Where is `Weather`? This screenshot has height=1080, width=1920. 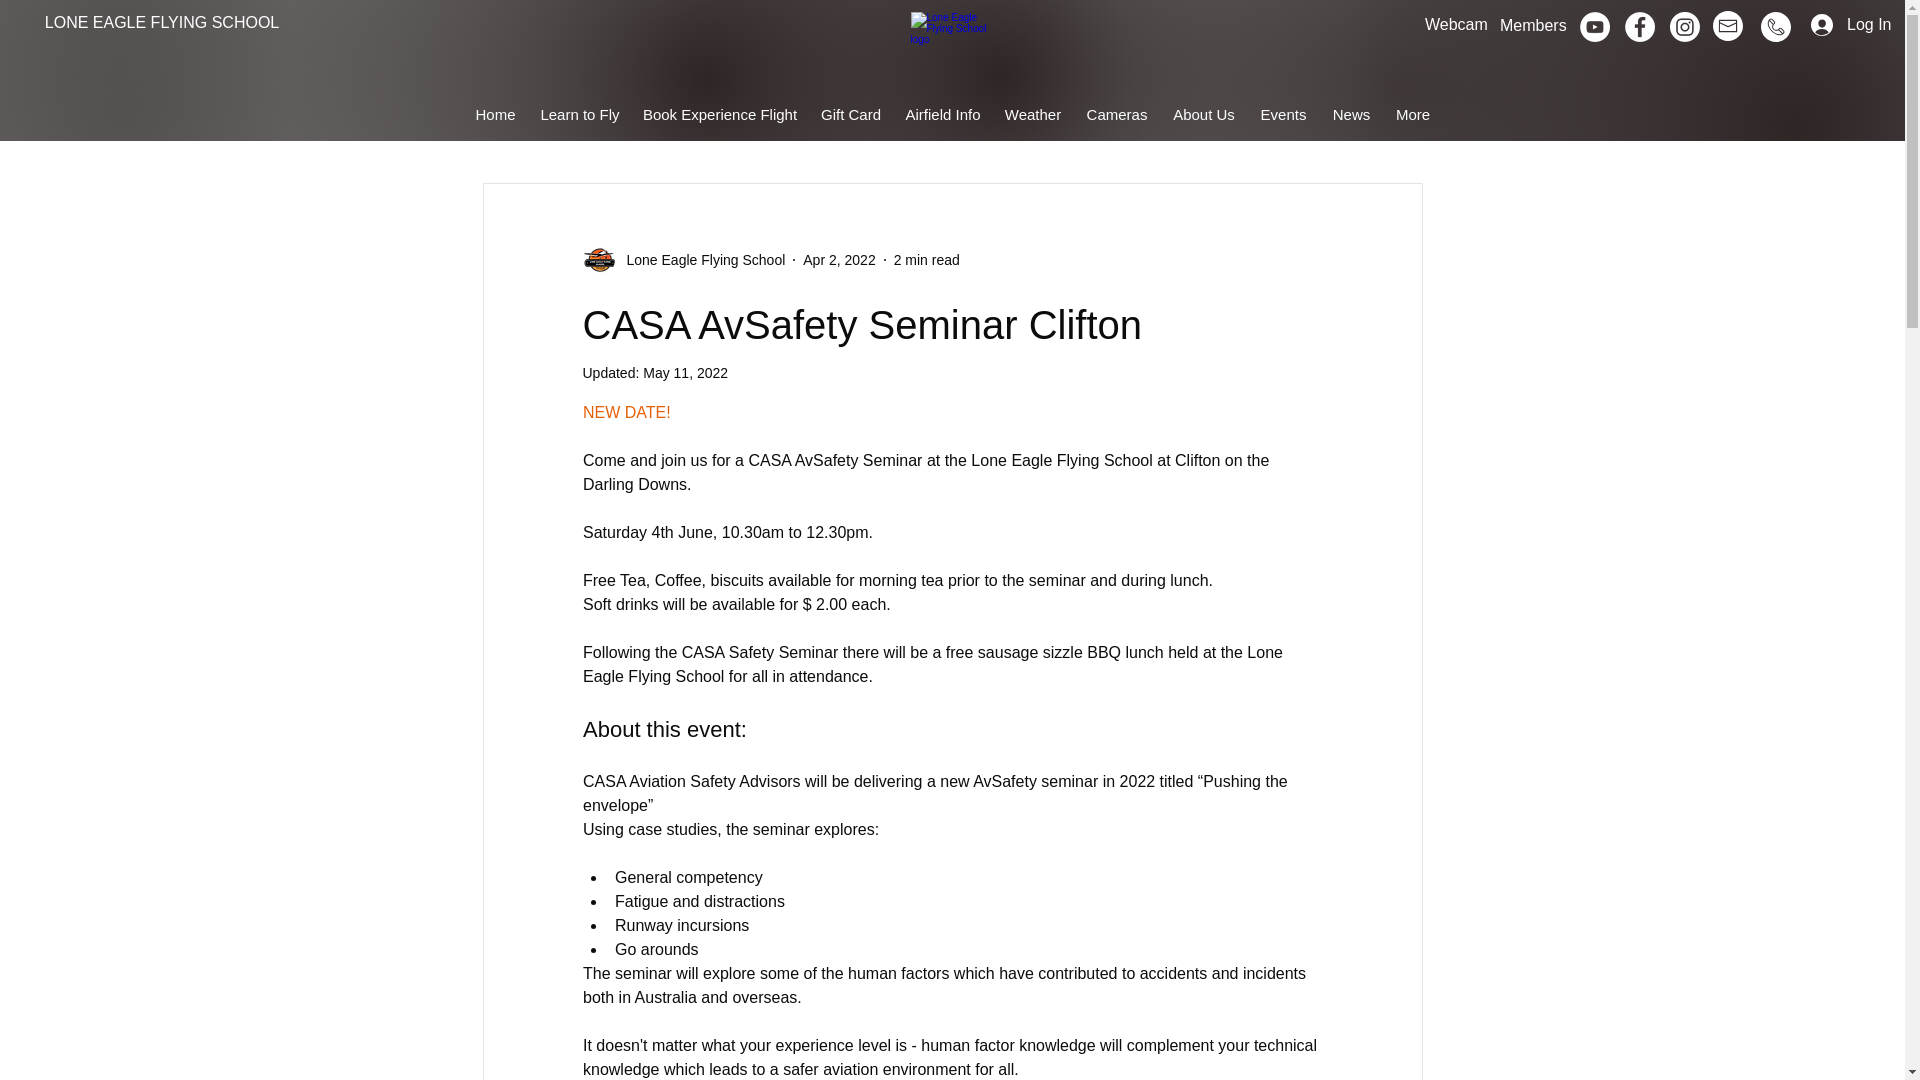 Weather is located at coordinates (1032, 114).